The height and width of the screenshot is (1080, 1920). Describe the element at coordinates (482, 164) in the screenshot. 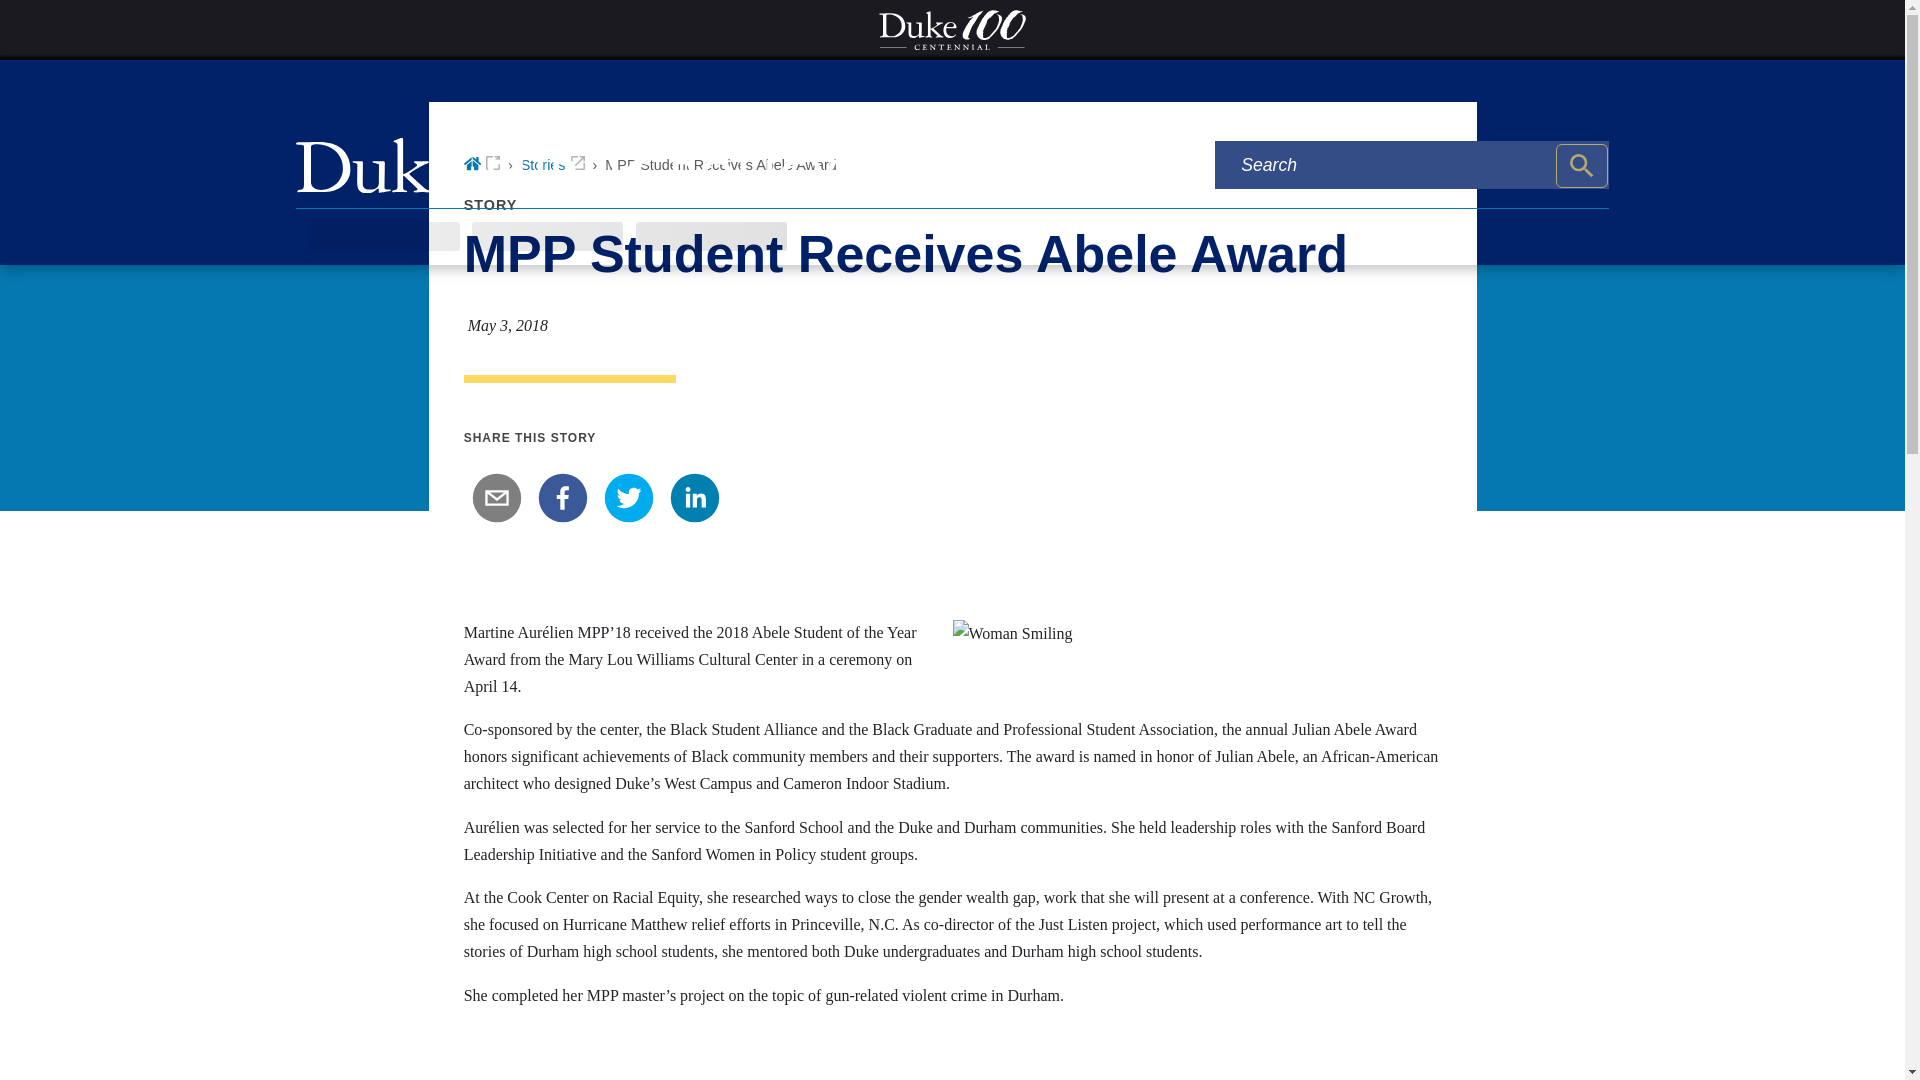

I see `Home` at that location.